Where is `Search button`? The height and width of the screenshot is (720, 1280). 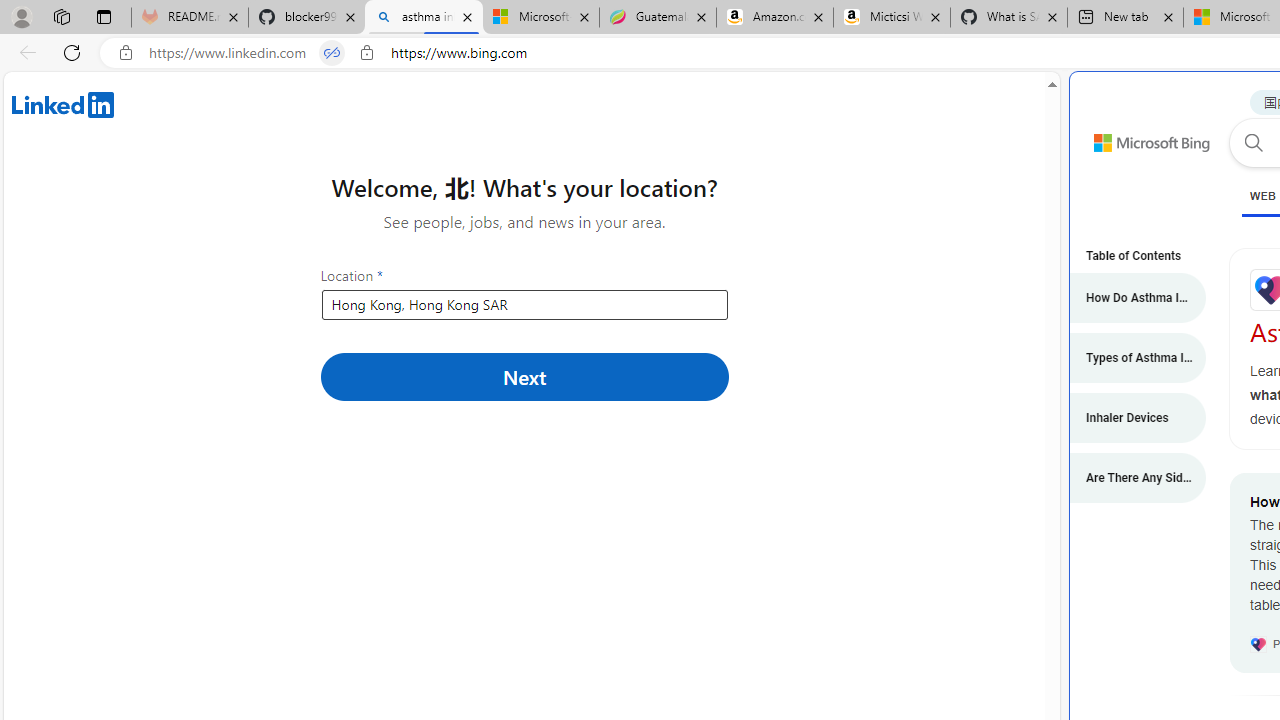
Search button is located at coordinates (1253, 142).